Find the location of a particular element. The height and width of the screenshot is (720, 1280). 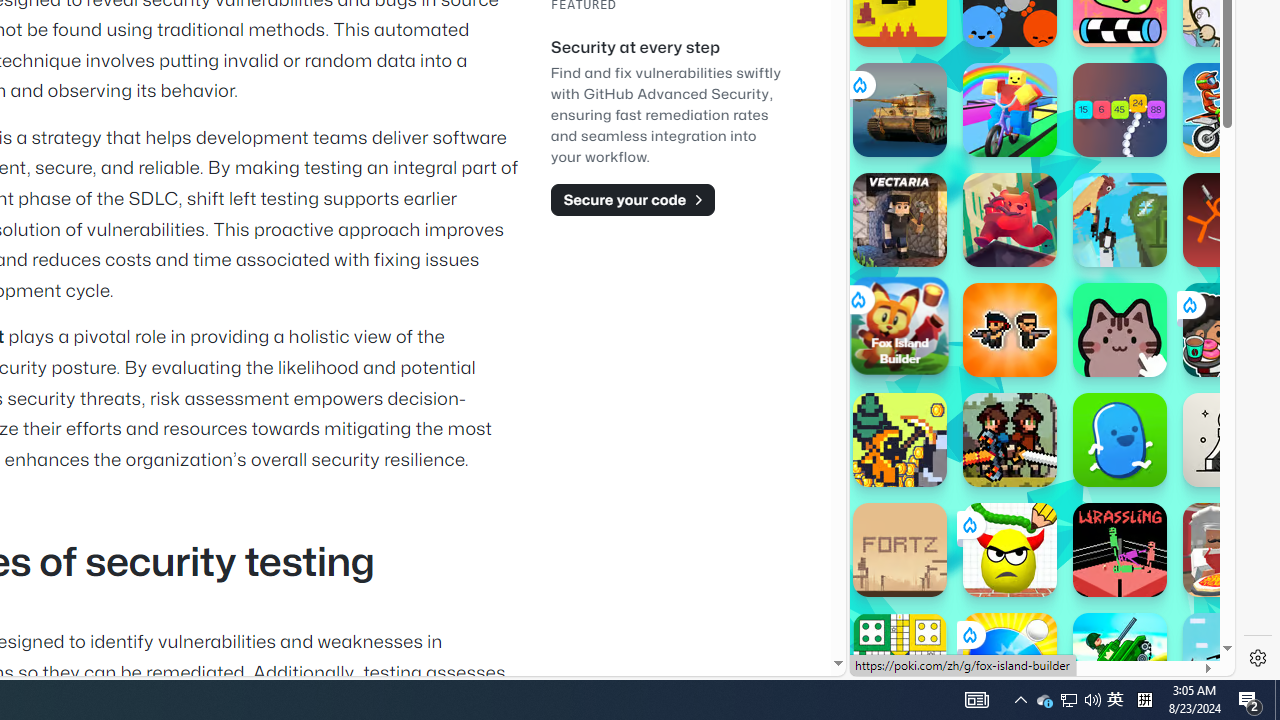

Rooftop Snipers is located at coordinates (1230, 660).